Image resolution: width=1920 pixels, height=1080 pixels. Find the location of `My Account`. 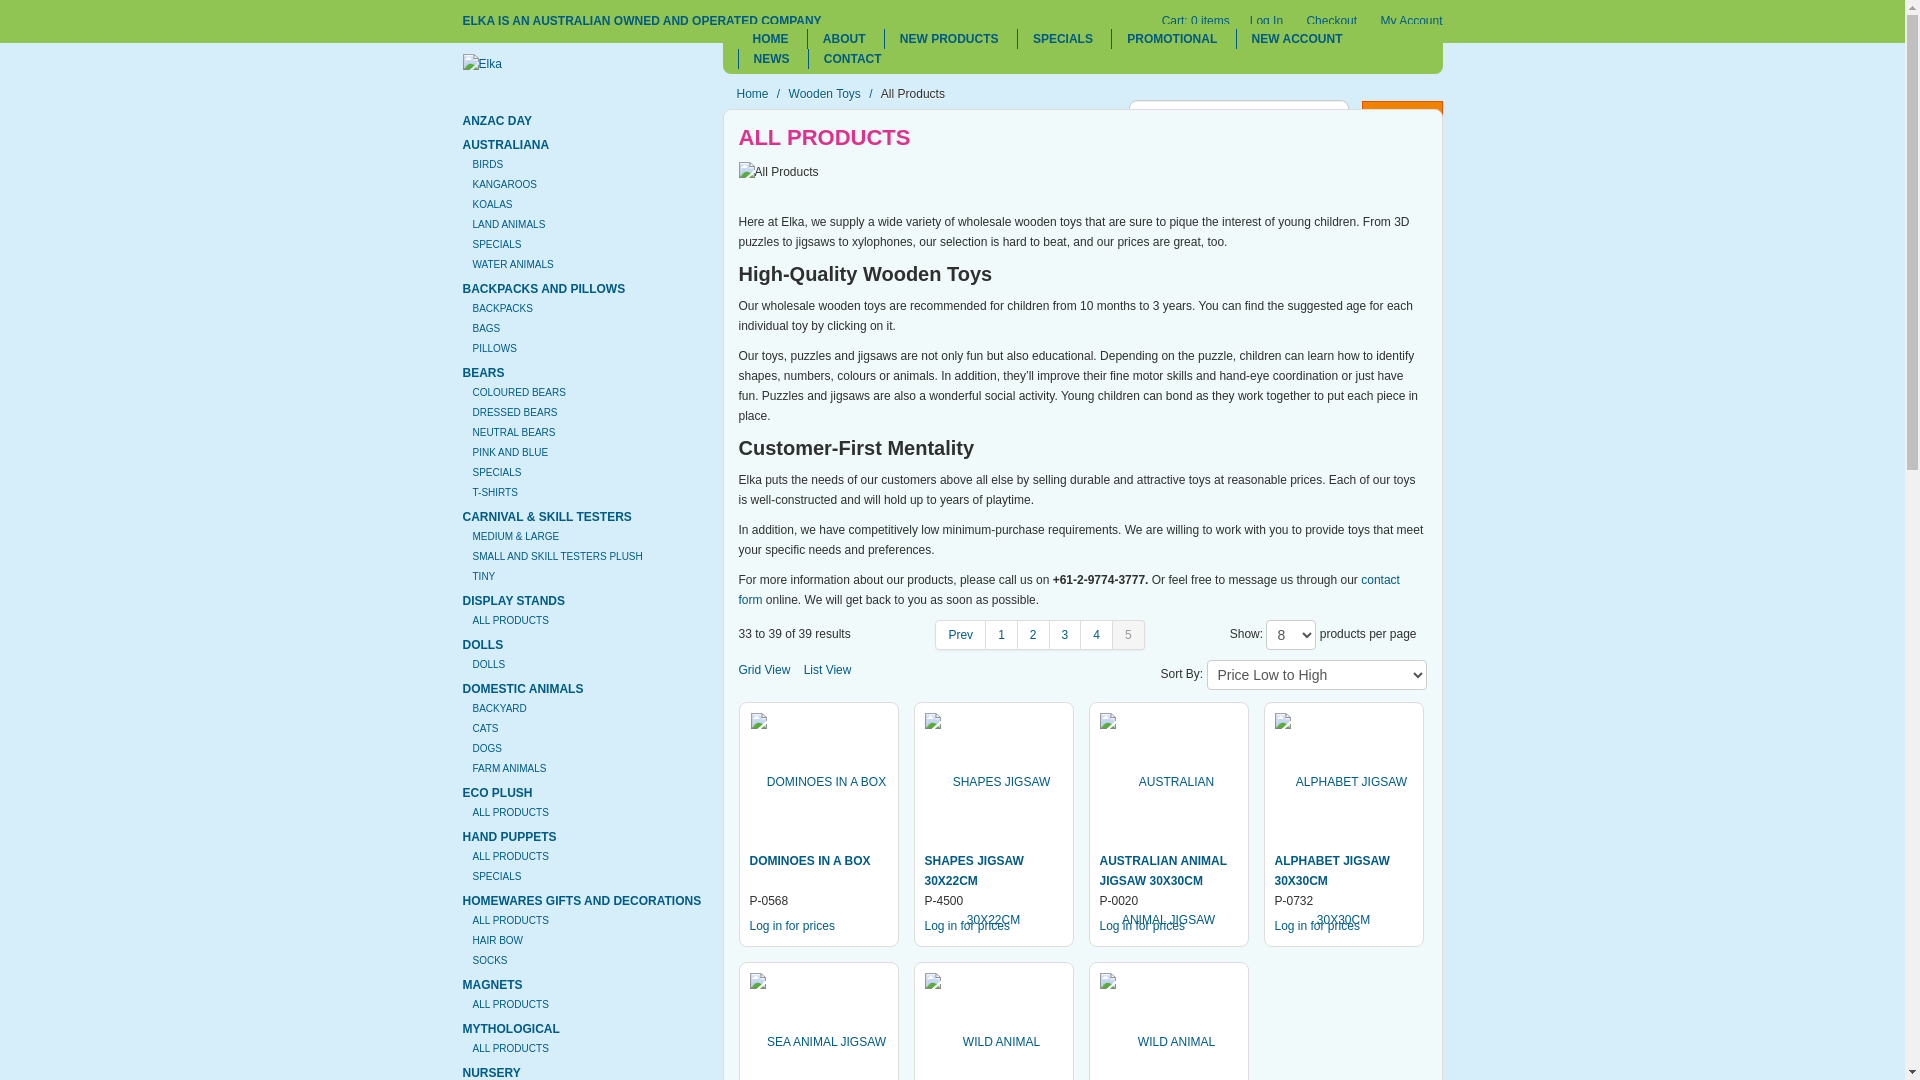

My Account is located at coordinates (1411, 21).